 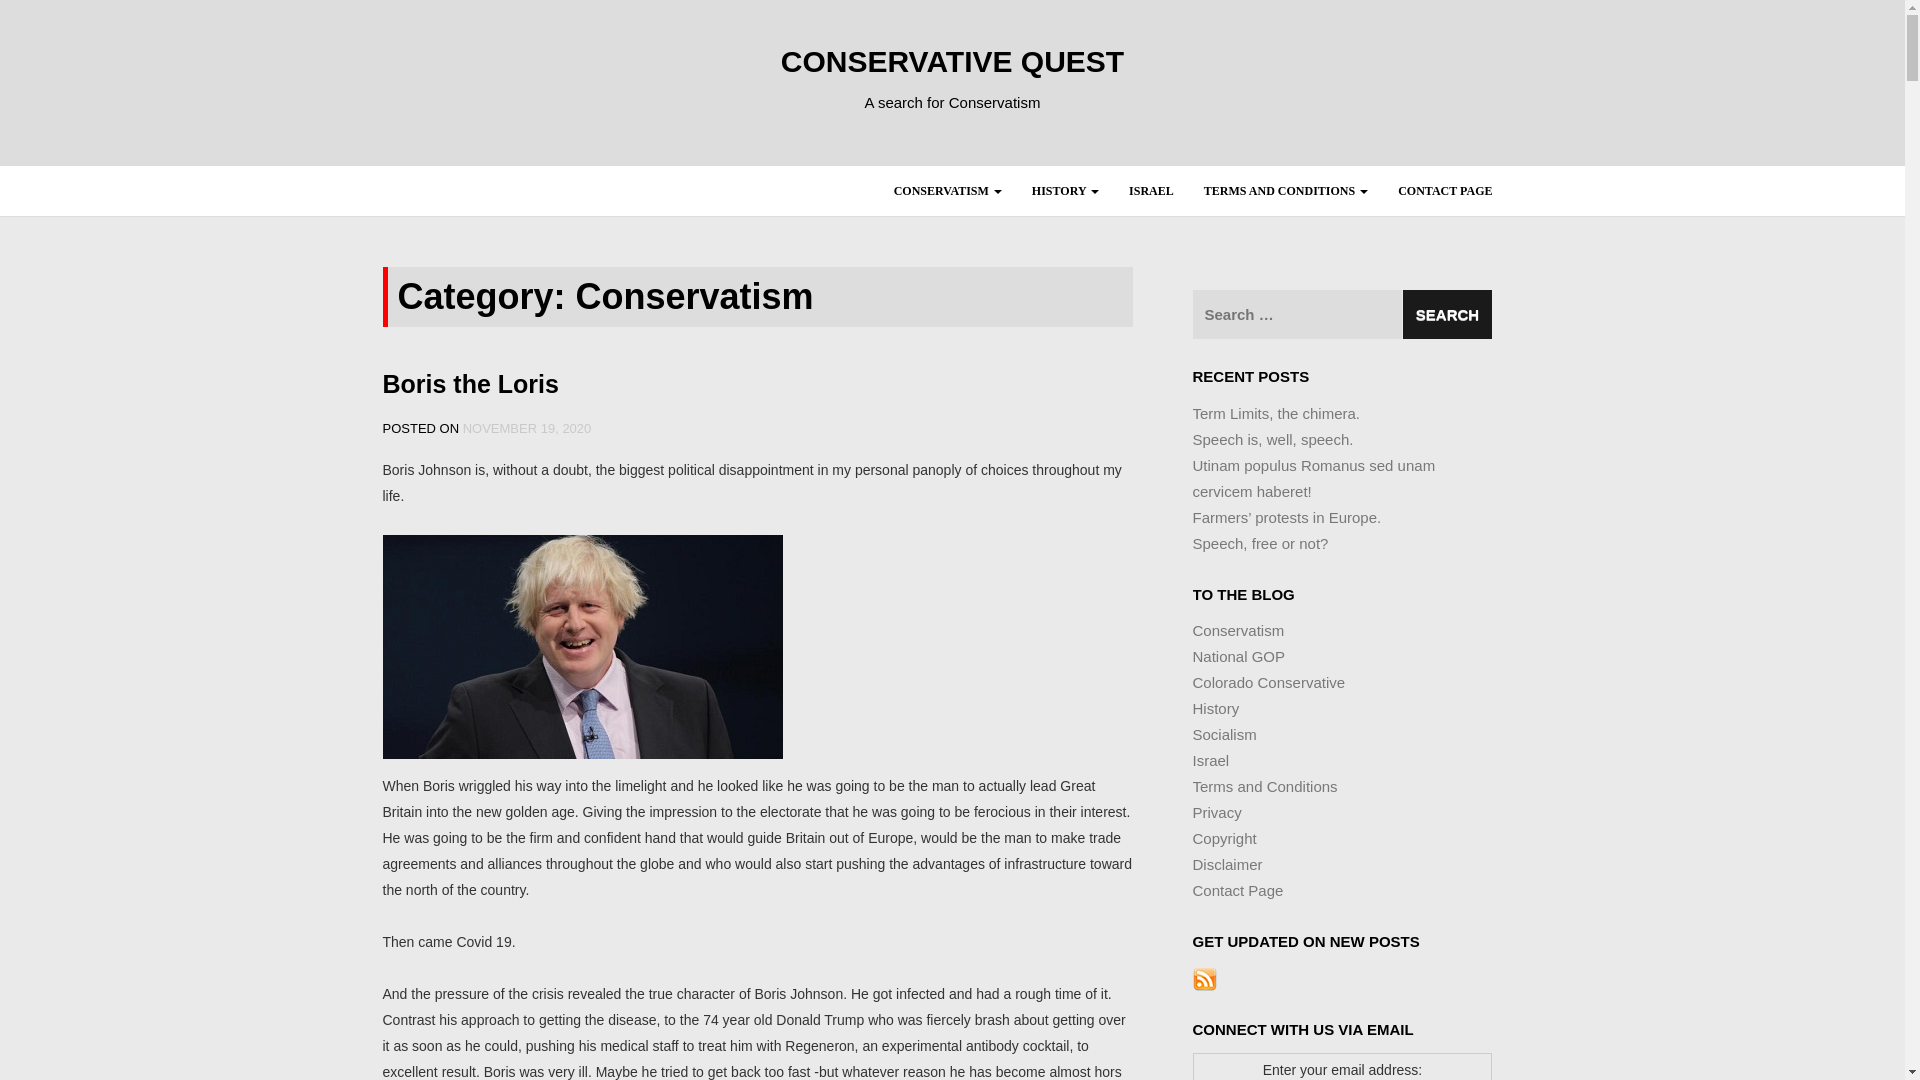 I want to click on Search, so click(x=1446, y=314).